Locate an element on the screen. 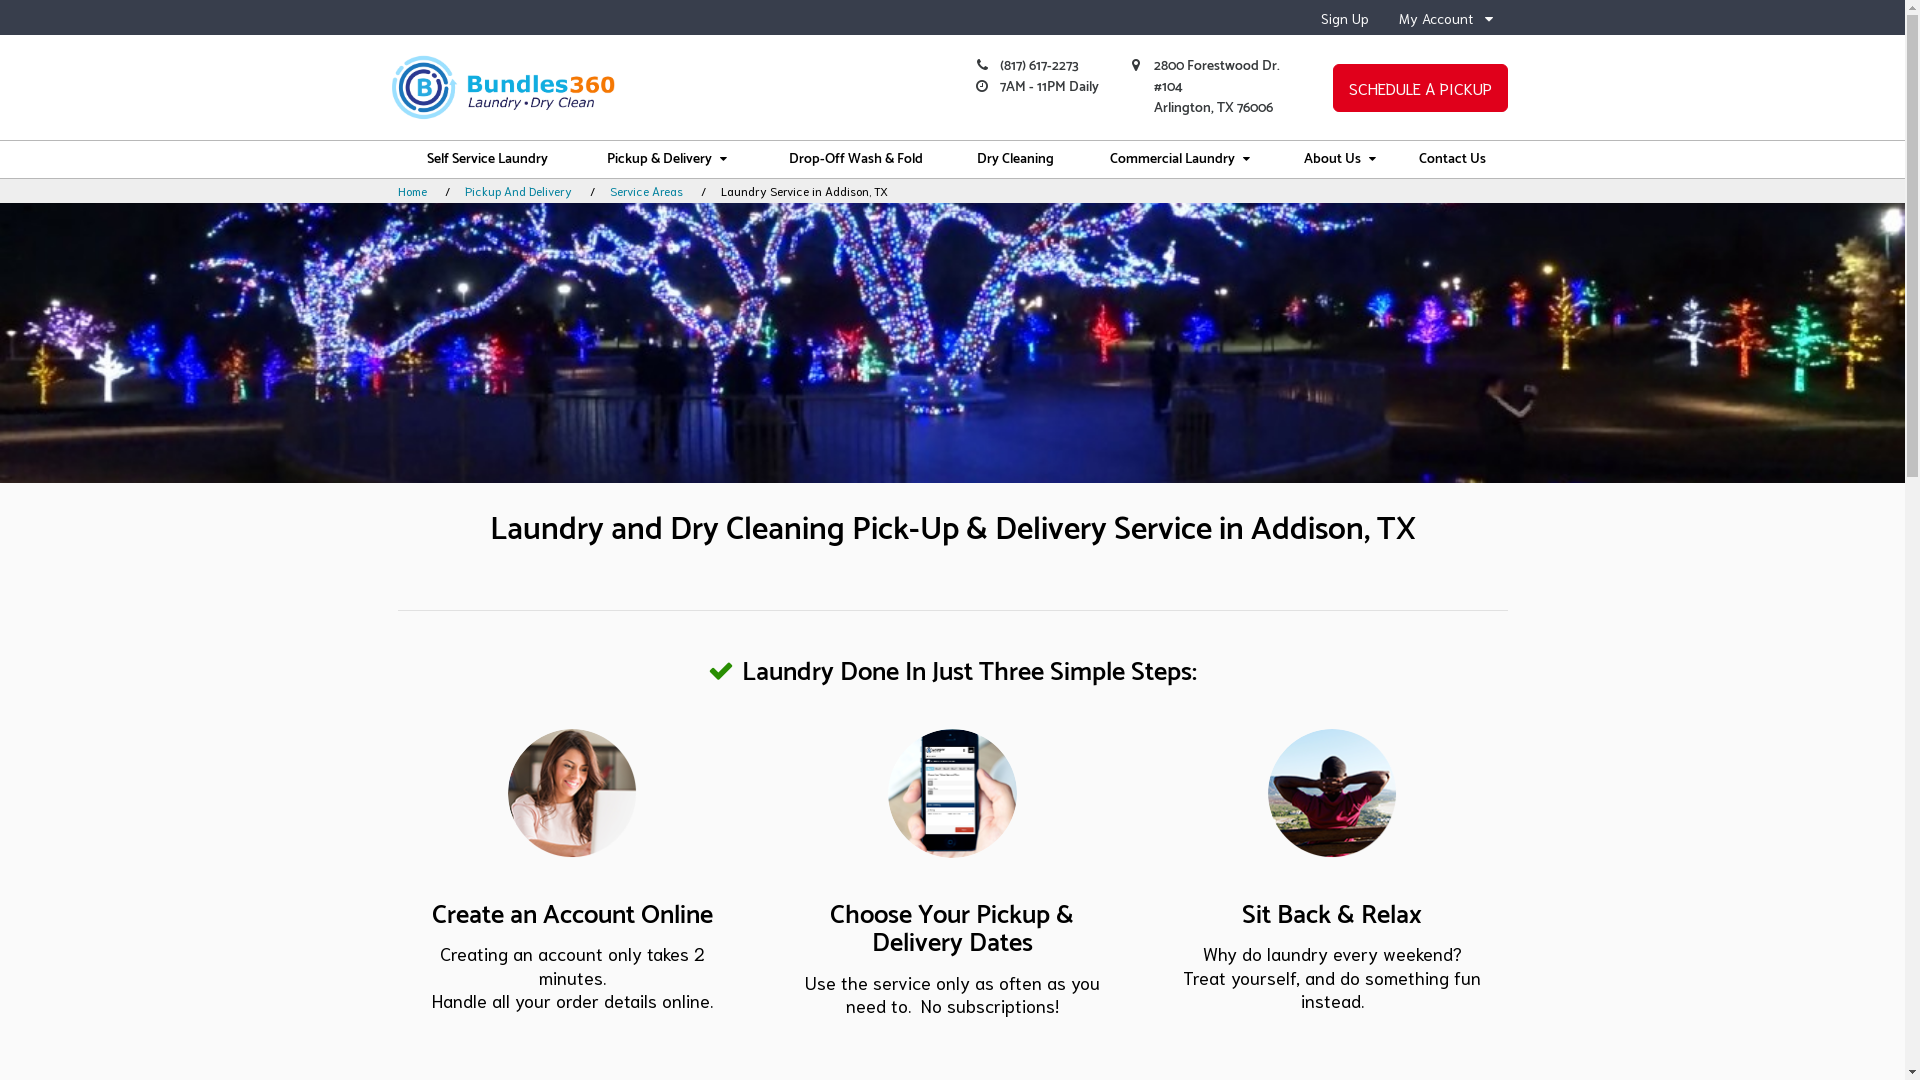 The height and width of the screenshot is (1080, 1920). Sign Up is located at coordinates (1344, 18).